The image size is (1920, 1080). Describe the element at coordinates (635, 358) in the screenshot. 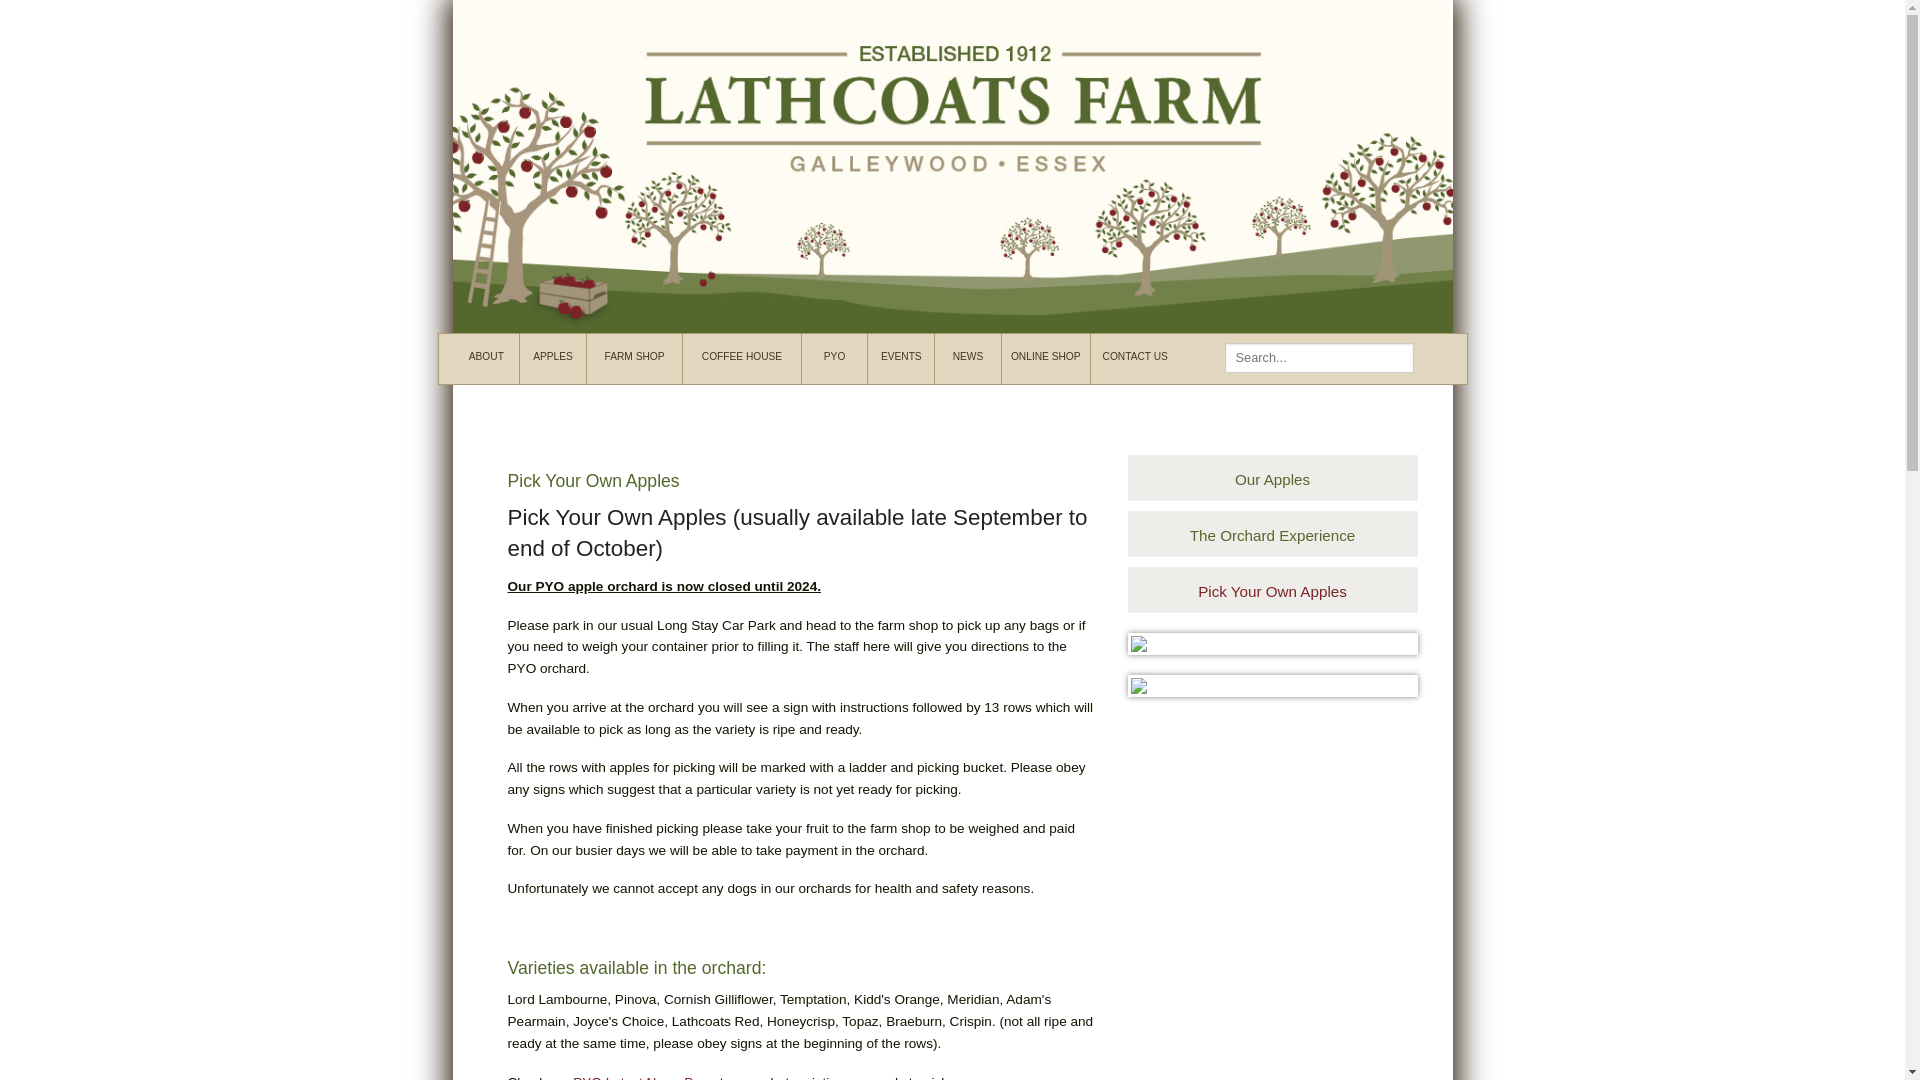

I see `Find out about the Farm Shop` at that location.